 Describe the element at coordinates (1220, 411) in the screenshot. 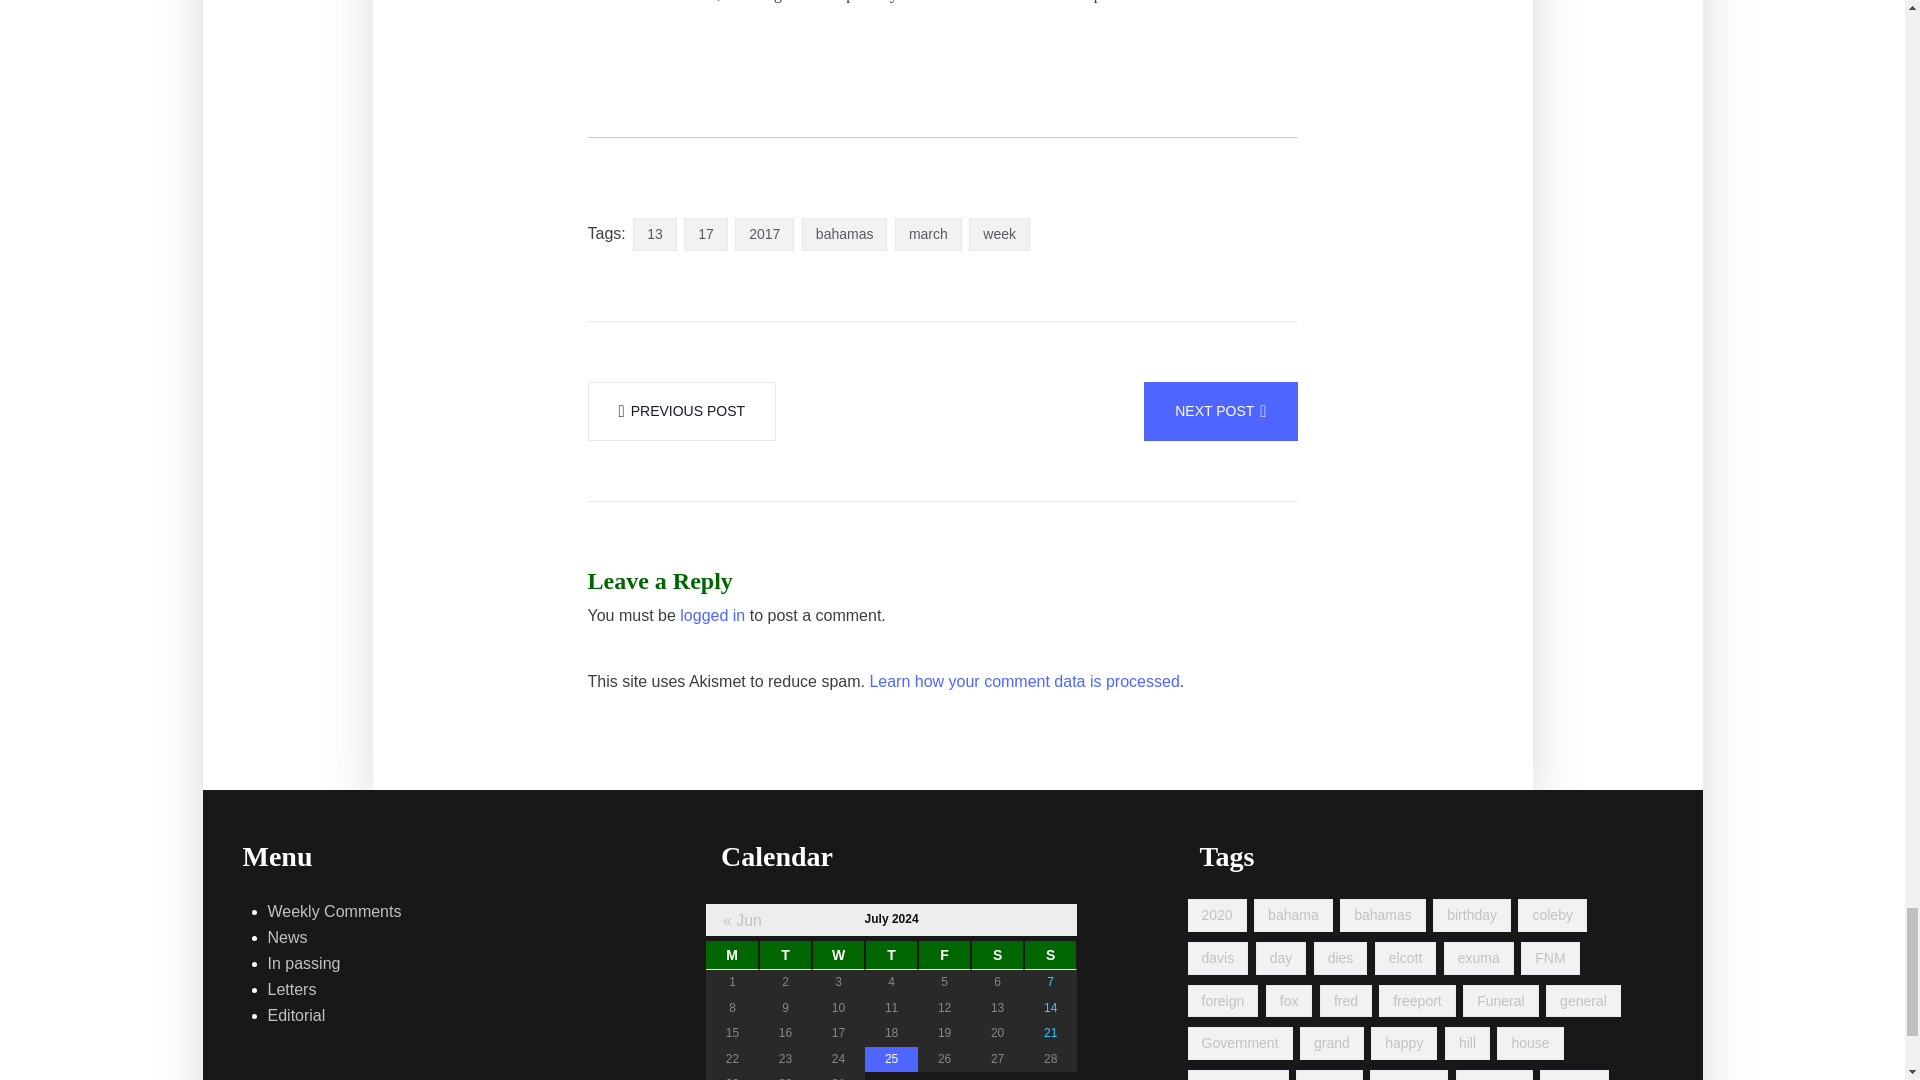

I see `NEXT POST` at that location.